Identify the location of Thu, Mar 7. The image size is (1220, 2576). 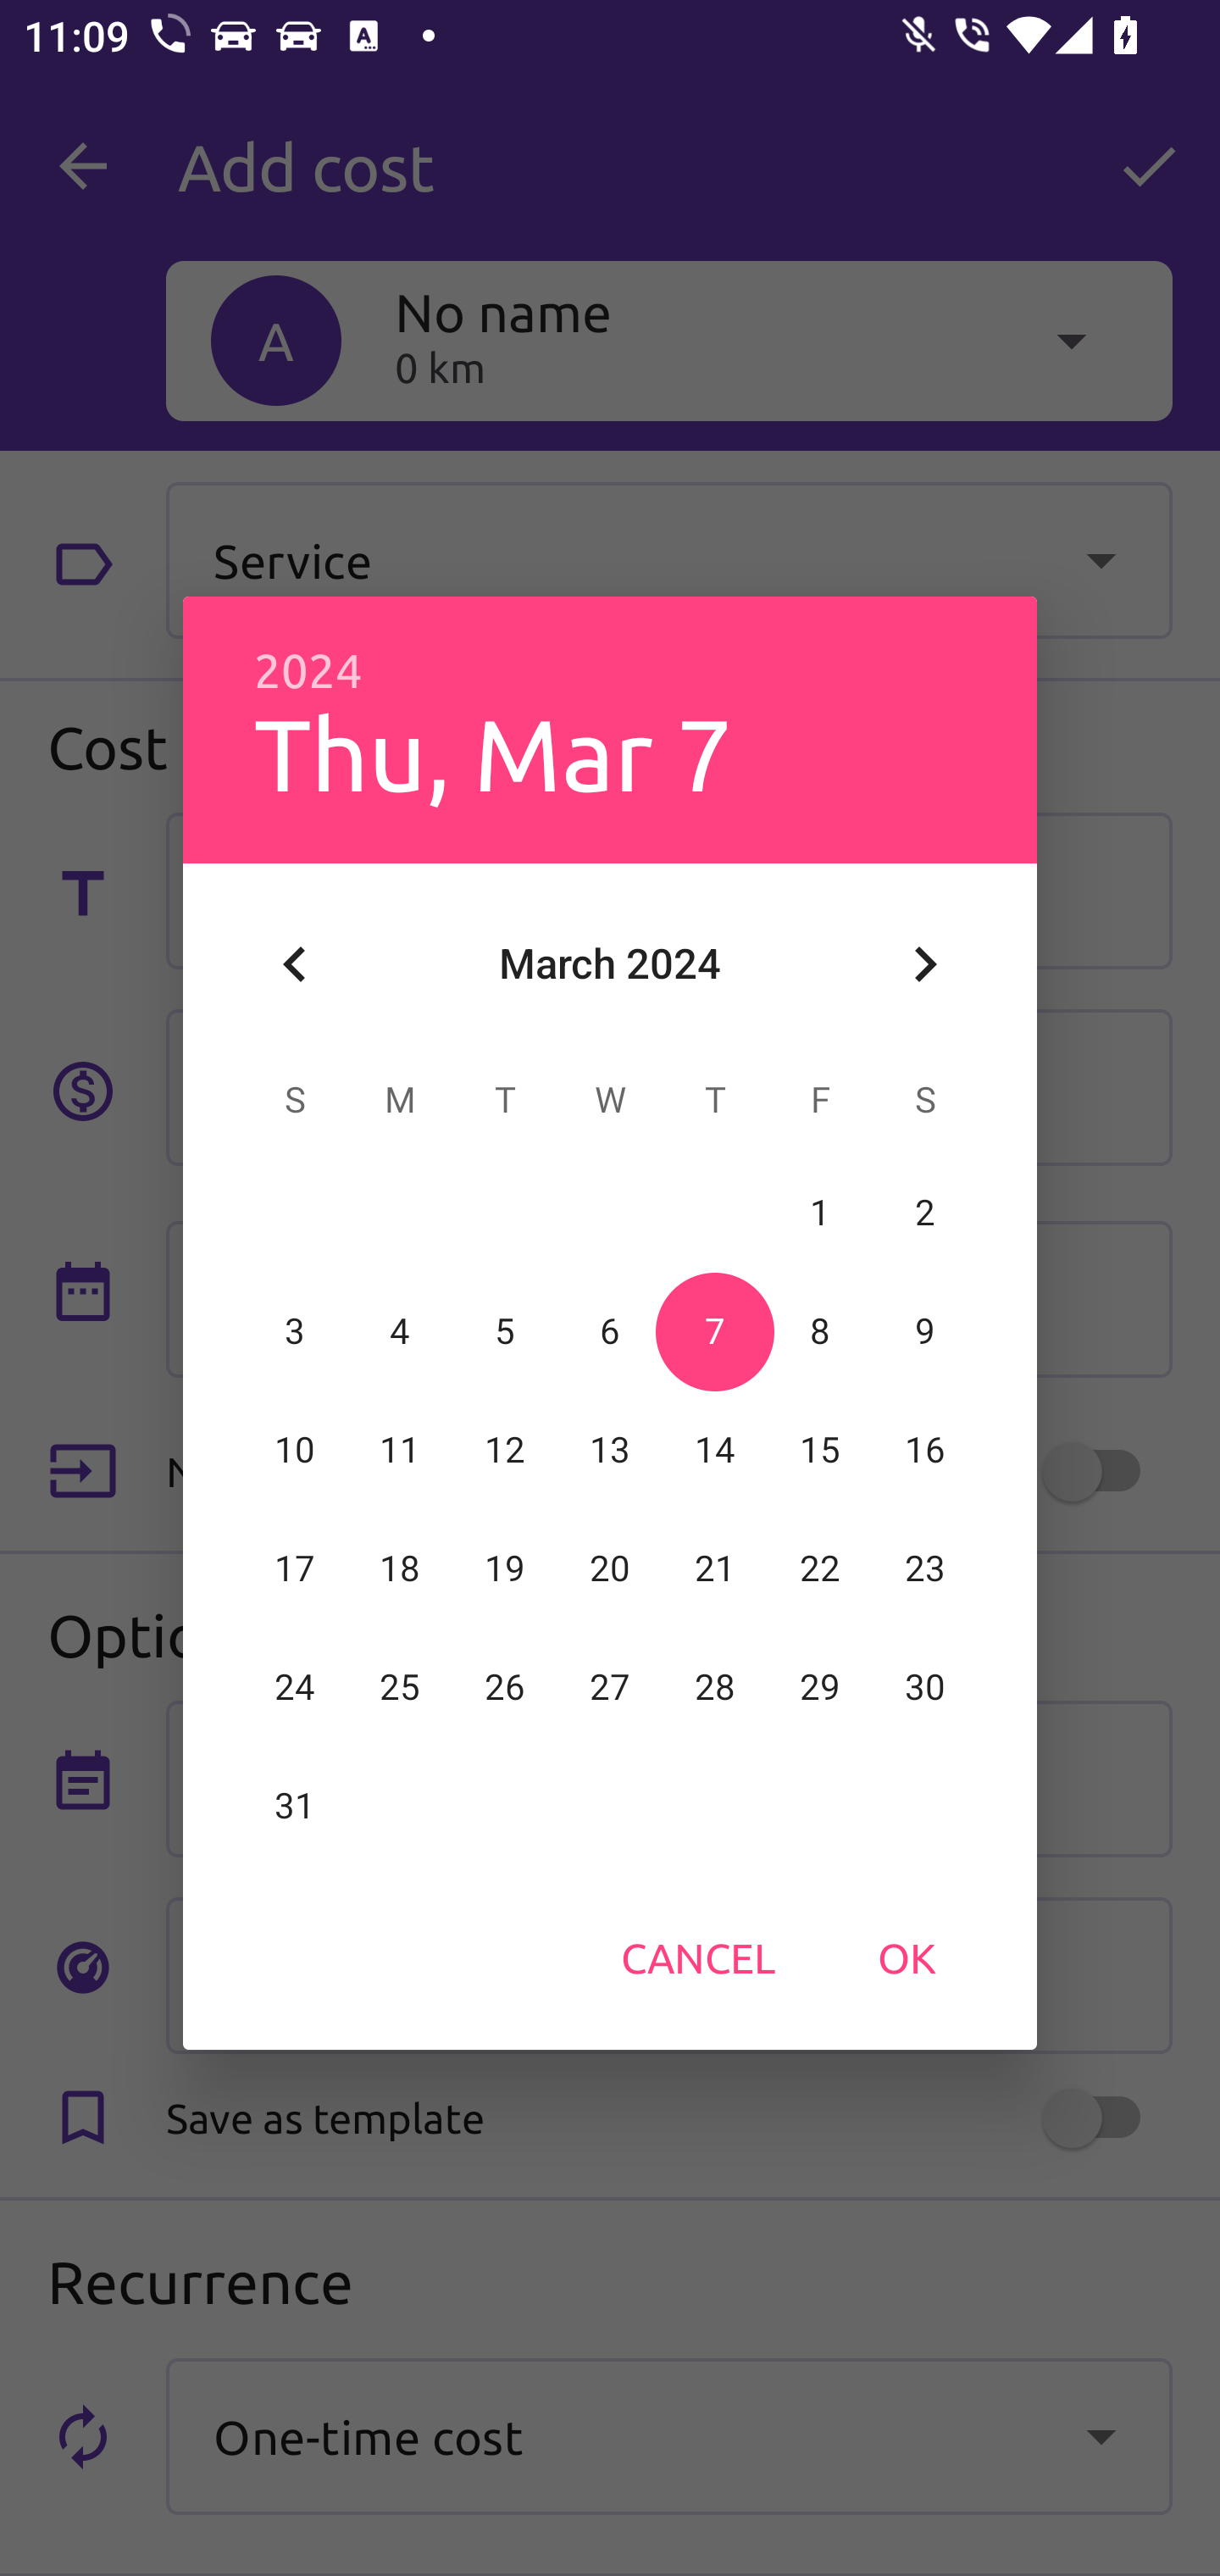
(493, 752).